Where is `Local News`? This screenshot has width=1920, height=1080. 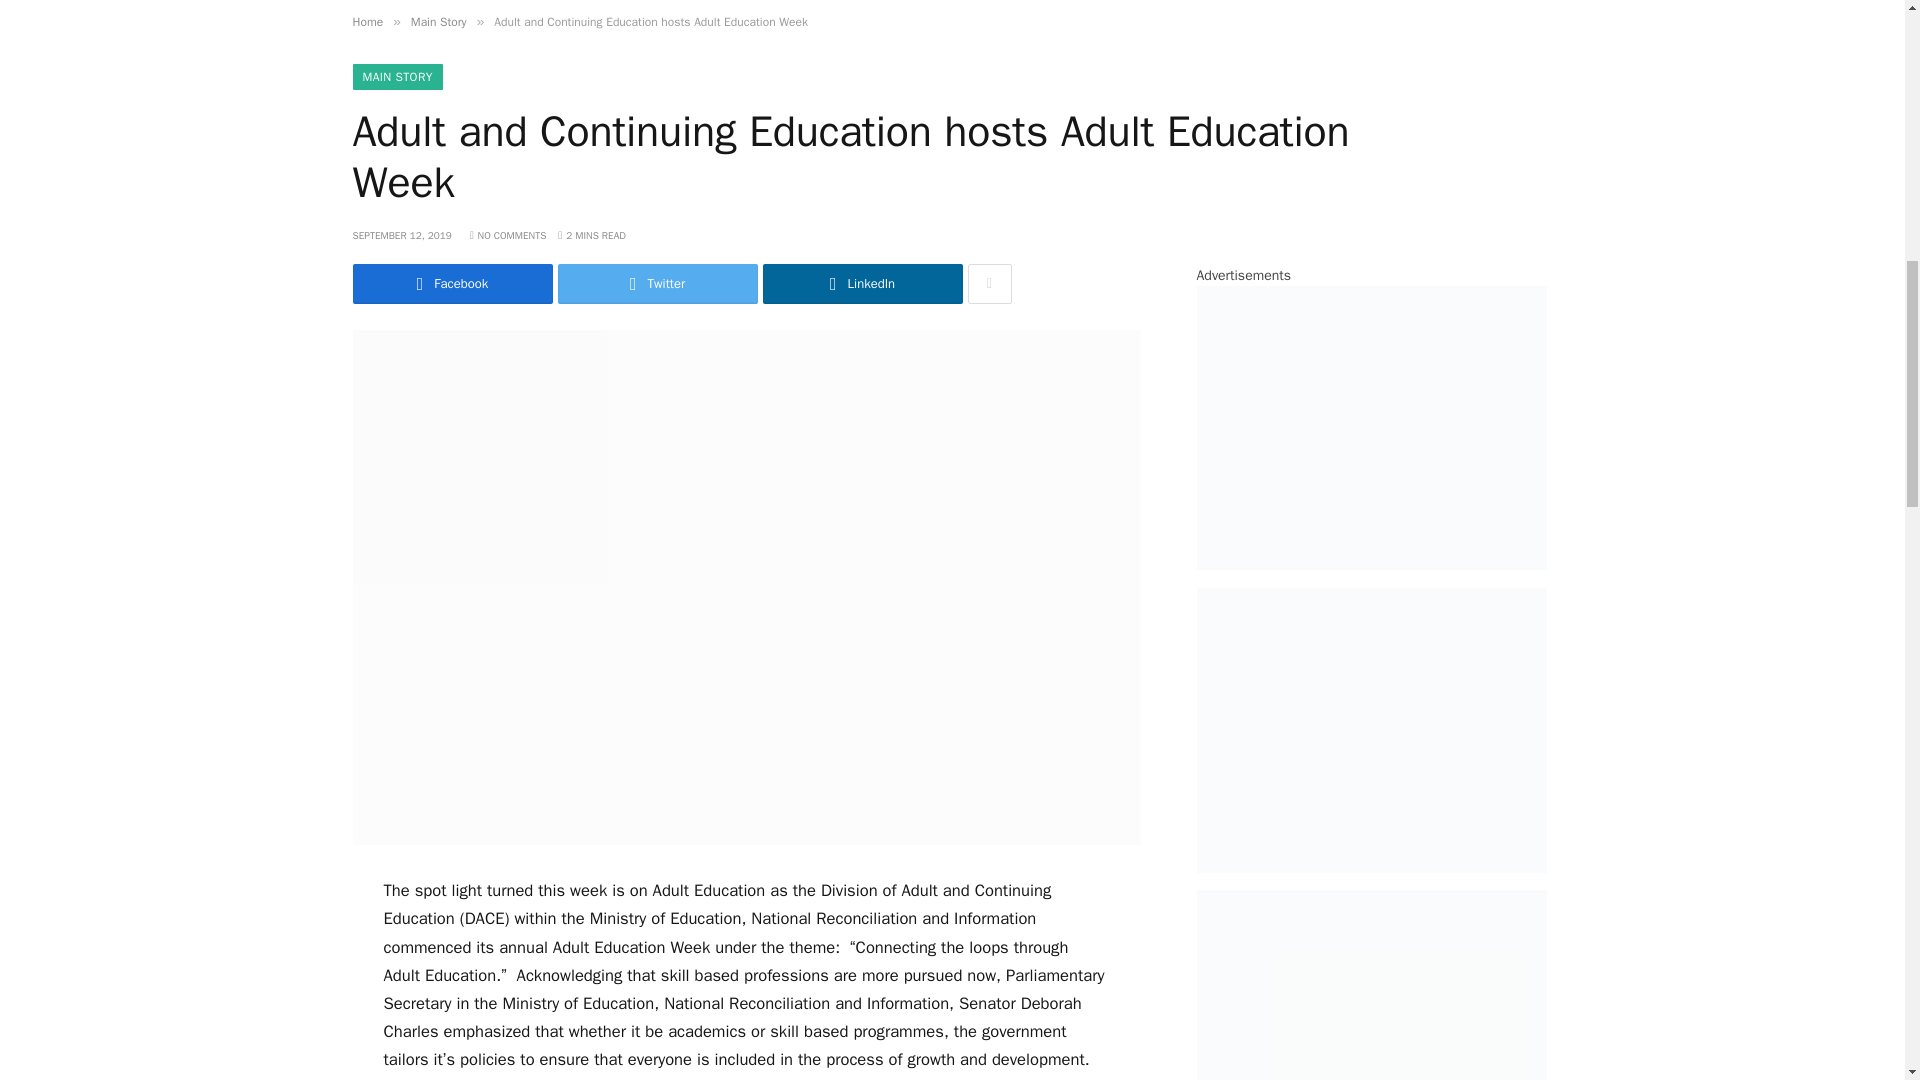 Local News is located at coordinates (857, 4).